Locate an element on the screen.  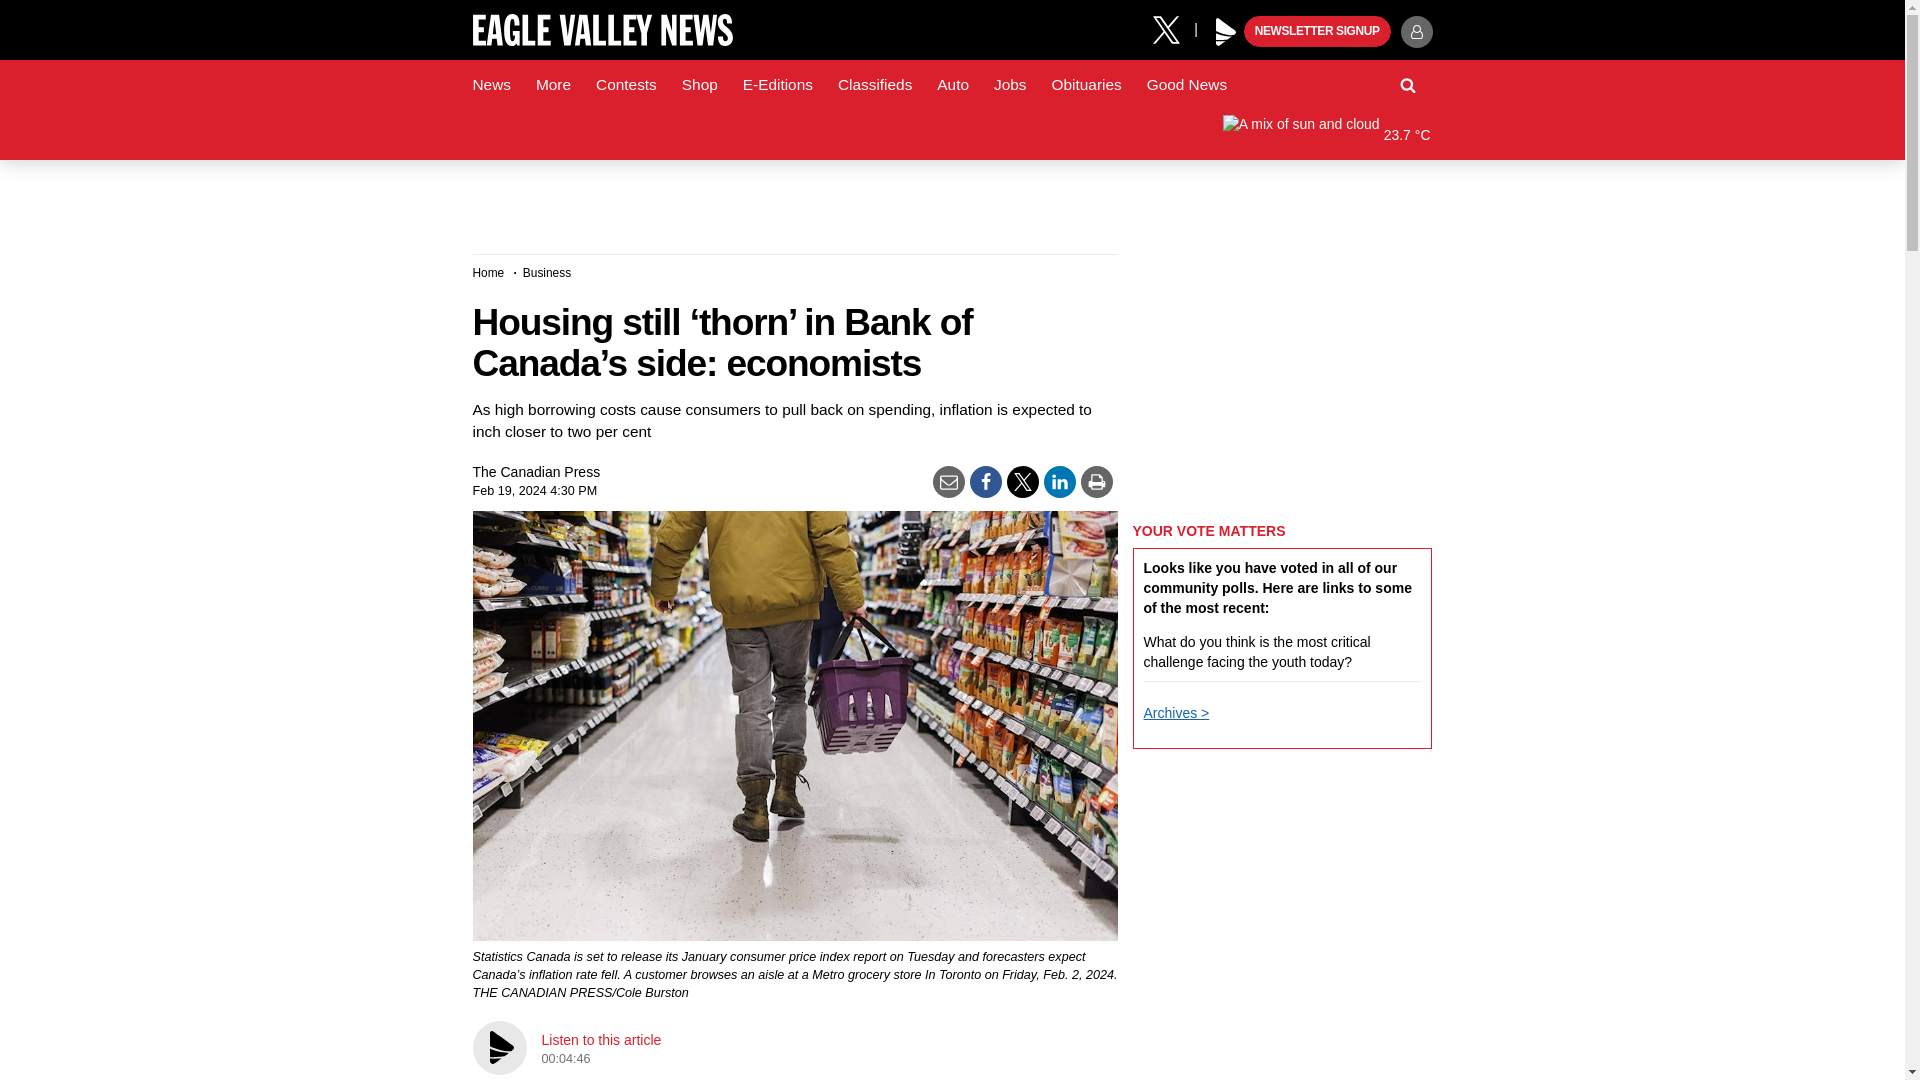
Black Press Media is located at coordinates (1226, 32).